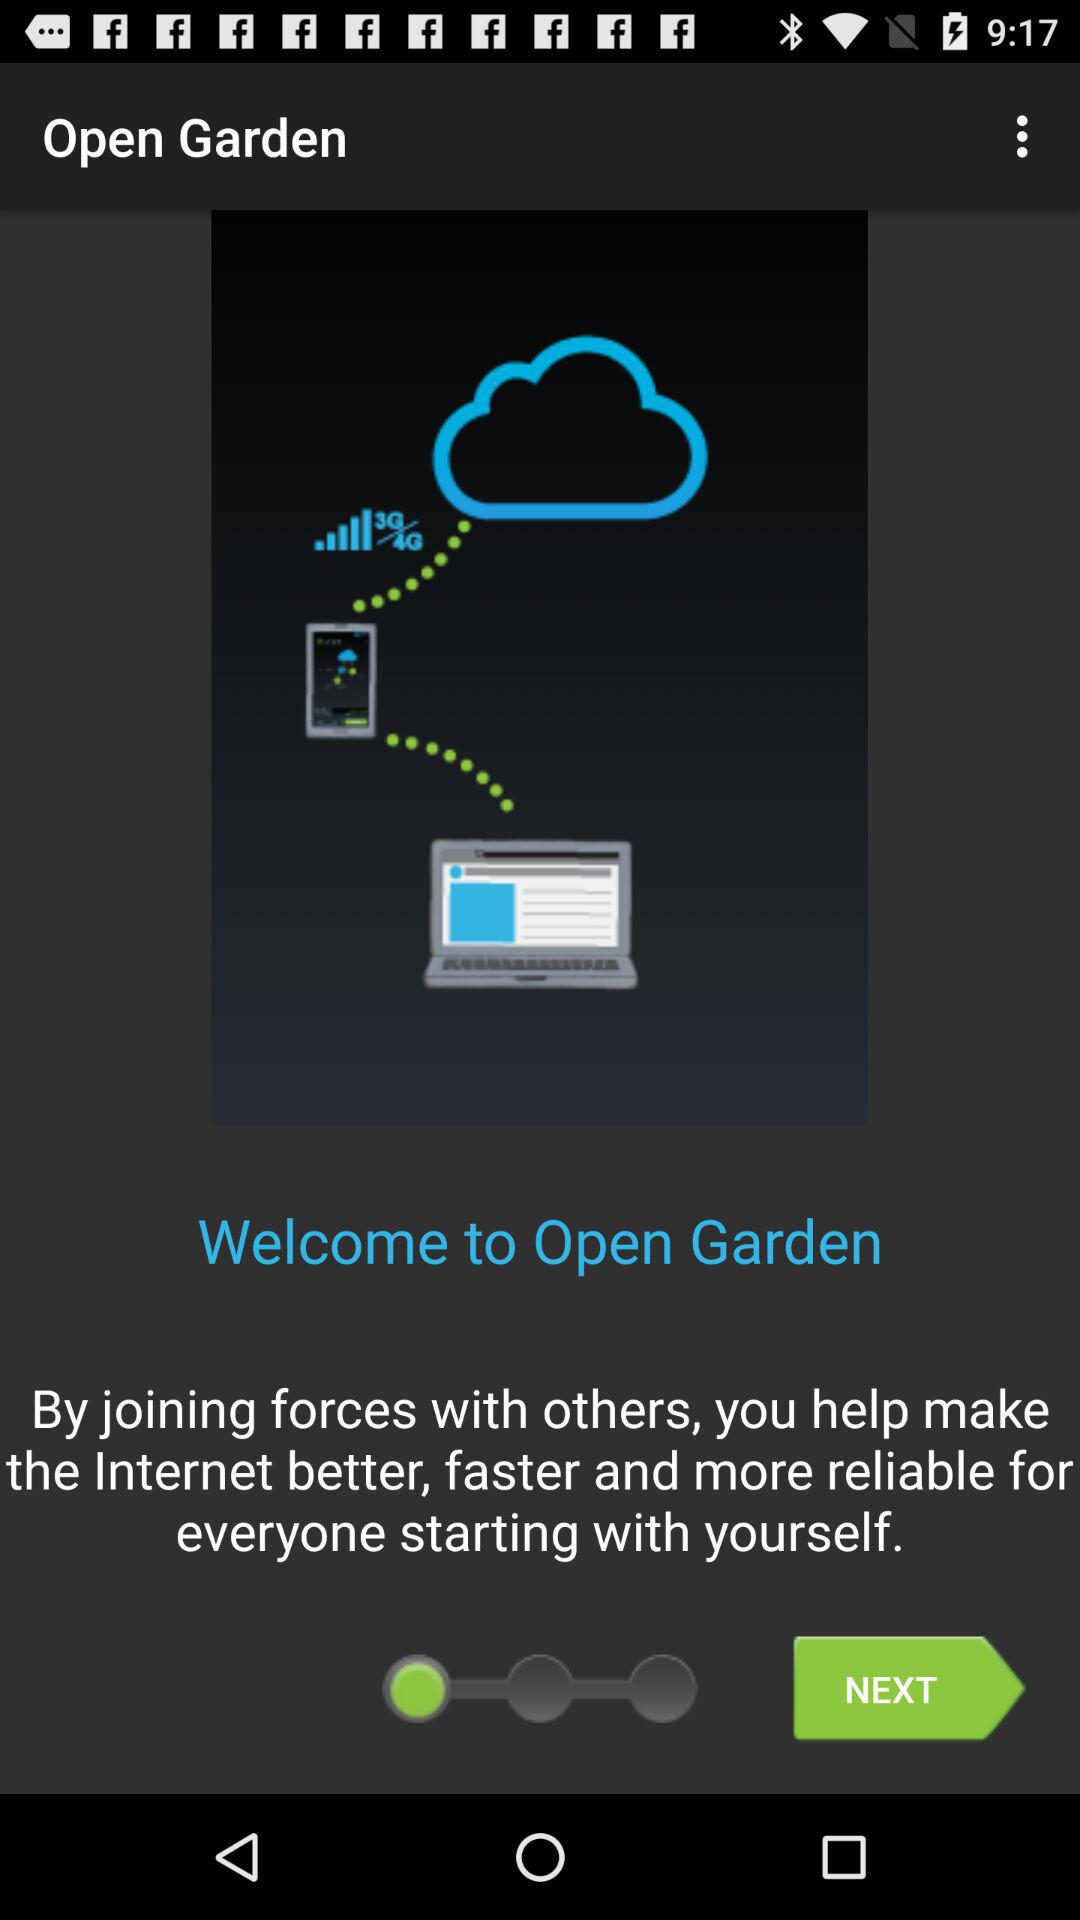 This screenshot has height=1920, width=1080. Describe the element at coordinates (909, 1688) in the screenshot. I see `turn on the app below the by joining forces` at that location.